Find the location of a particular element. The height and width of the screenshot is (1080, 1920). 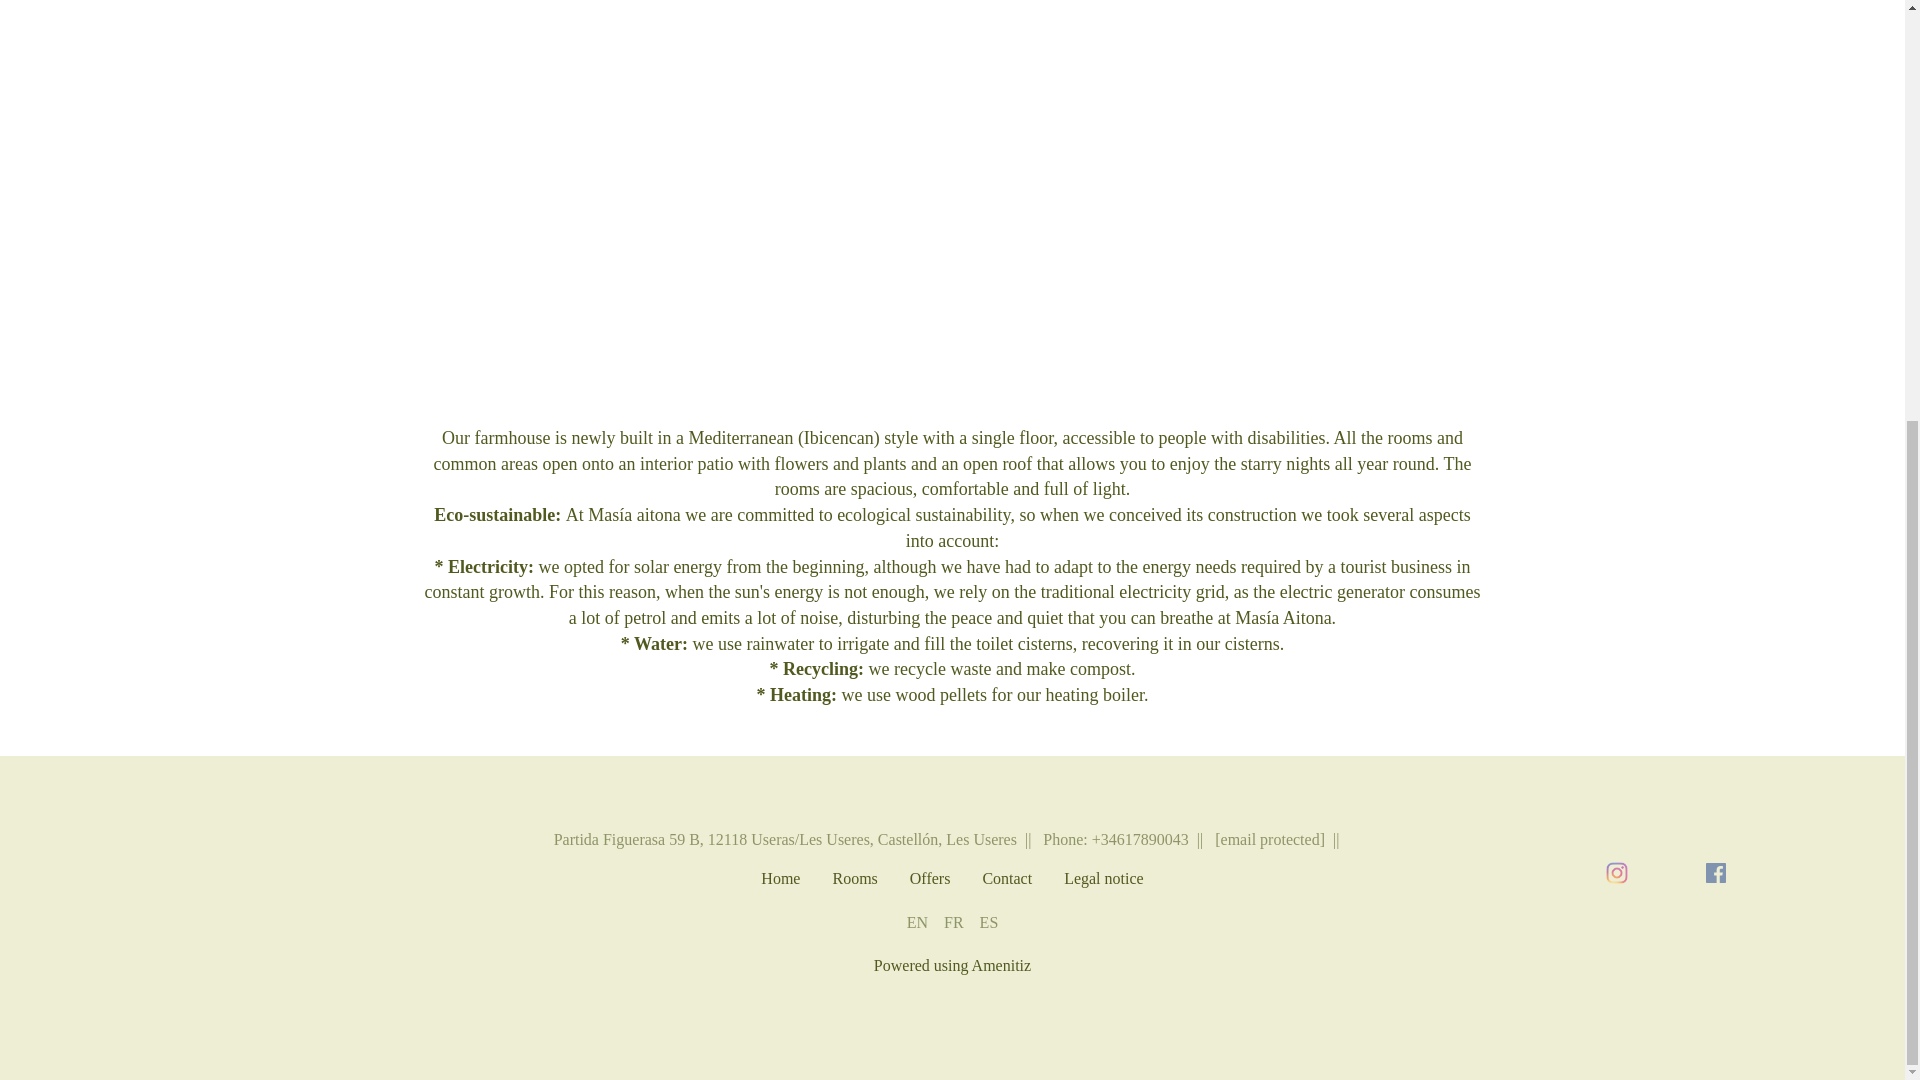

Rooms is located at coordinates (854, 888).